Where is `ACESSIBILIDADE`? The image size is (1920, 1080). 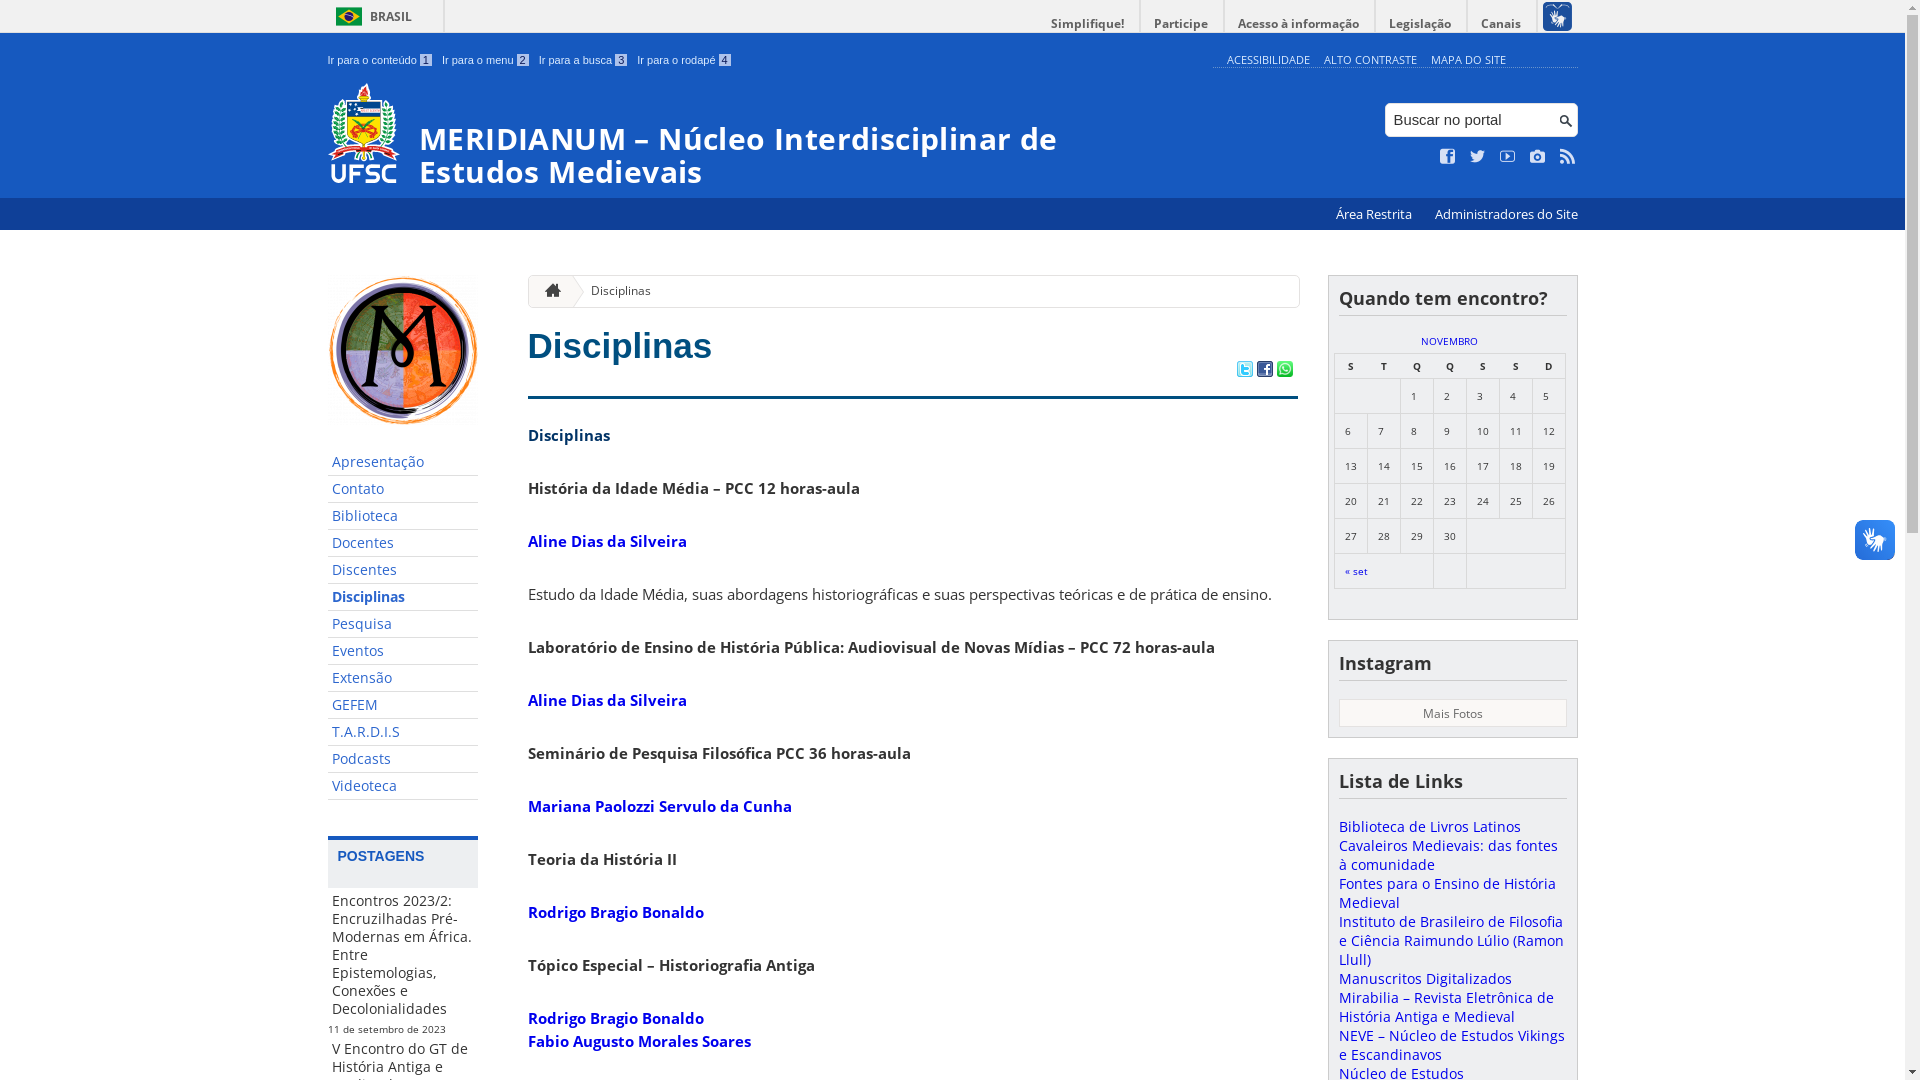
ACESSIBILIDADE is located at coordinates (1268, 60).